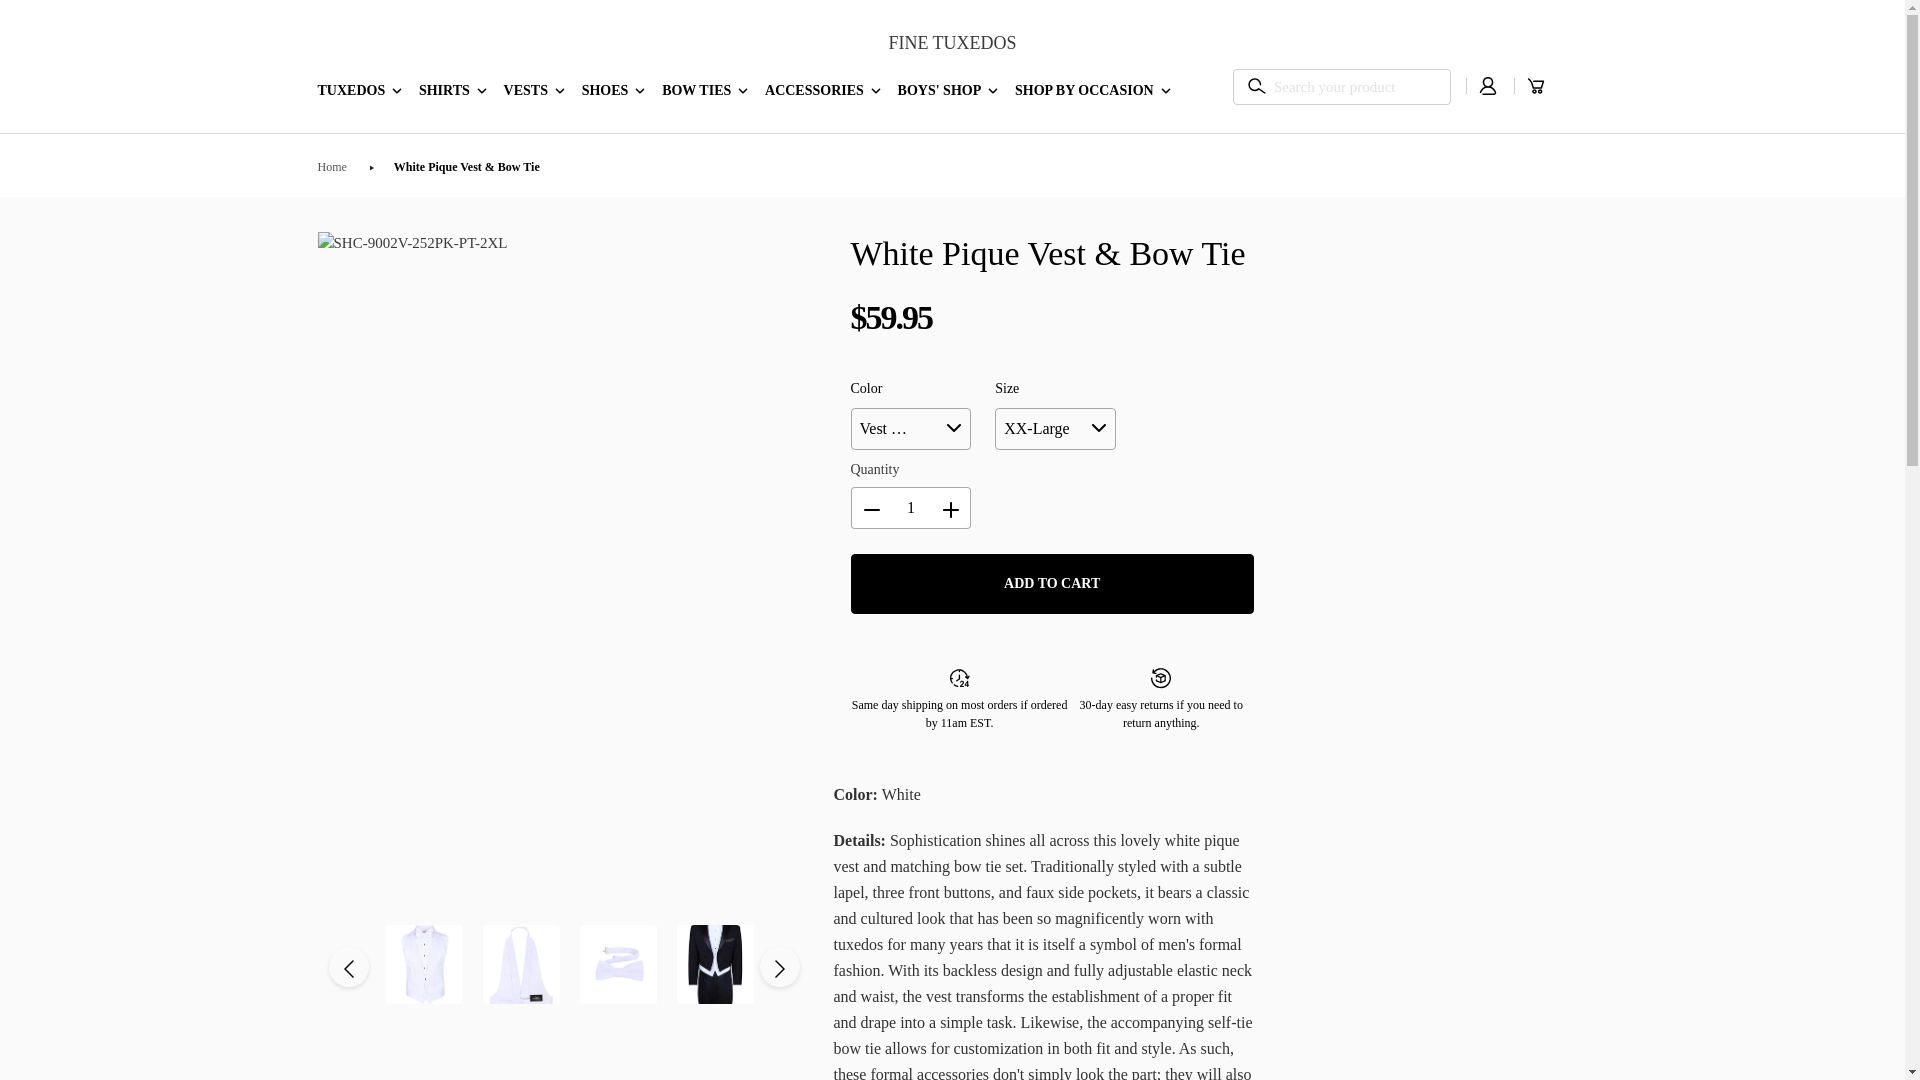 The height and width of the screenshot is (1080, 1920). I want to click on FINE TUXEDOS, so click(951, 44).